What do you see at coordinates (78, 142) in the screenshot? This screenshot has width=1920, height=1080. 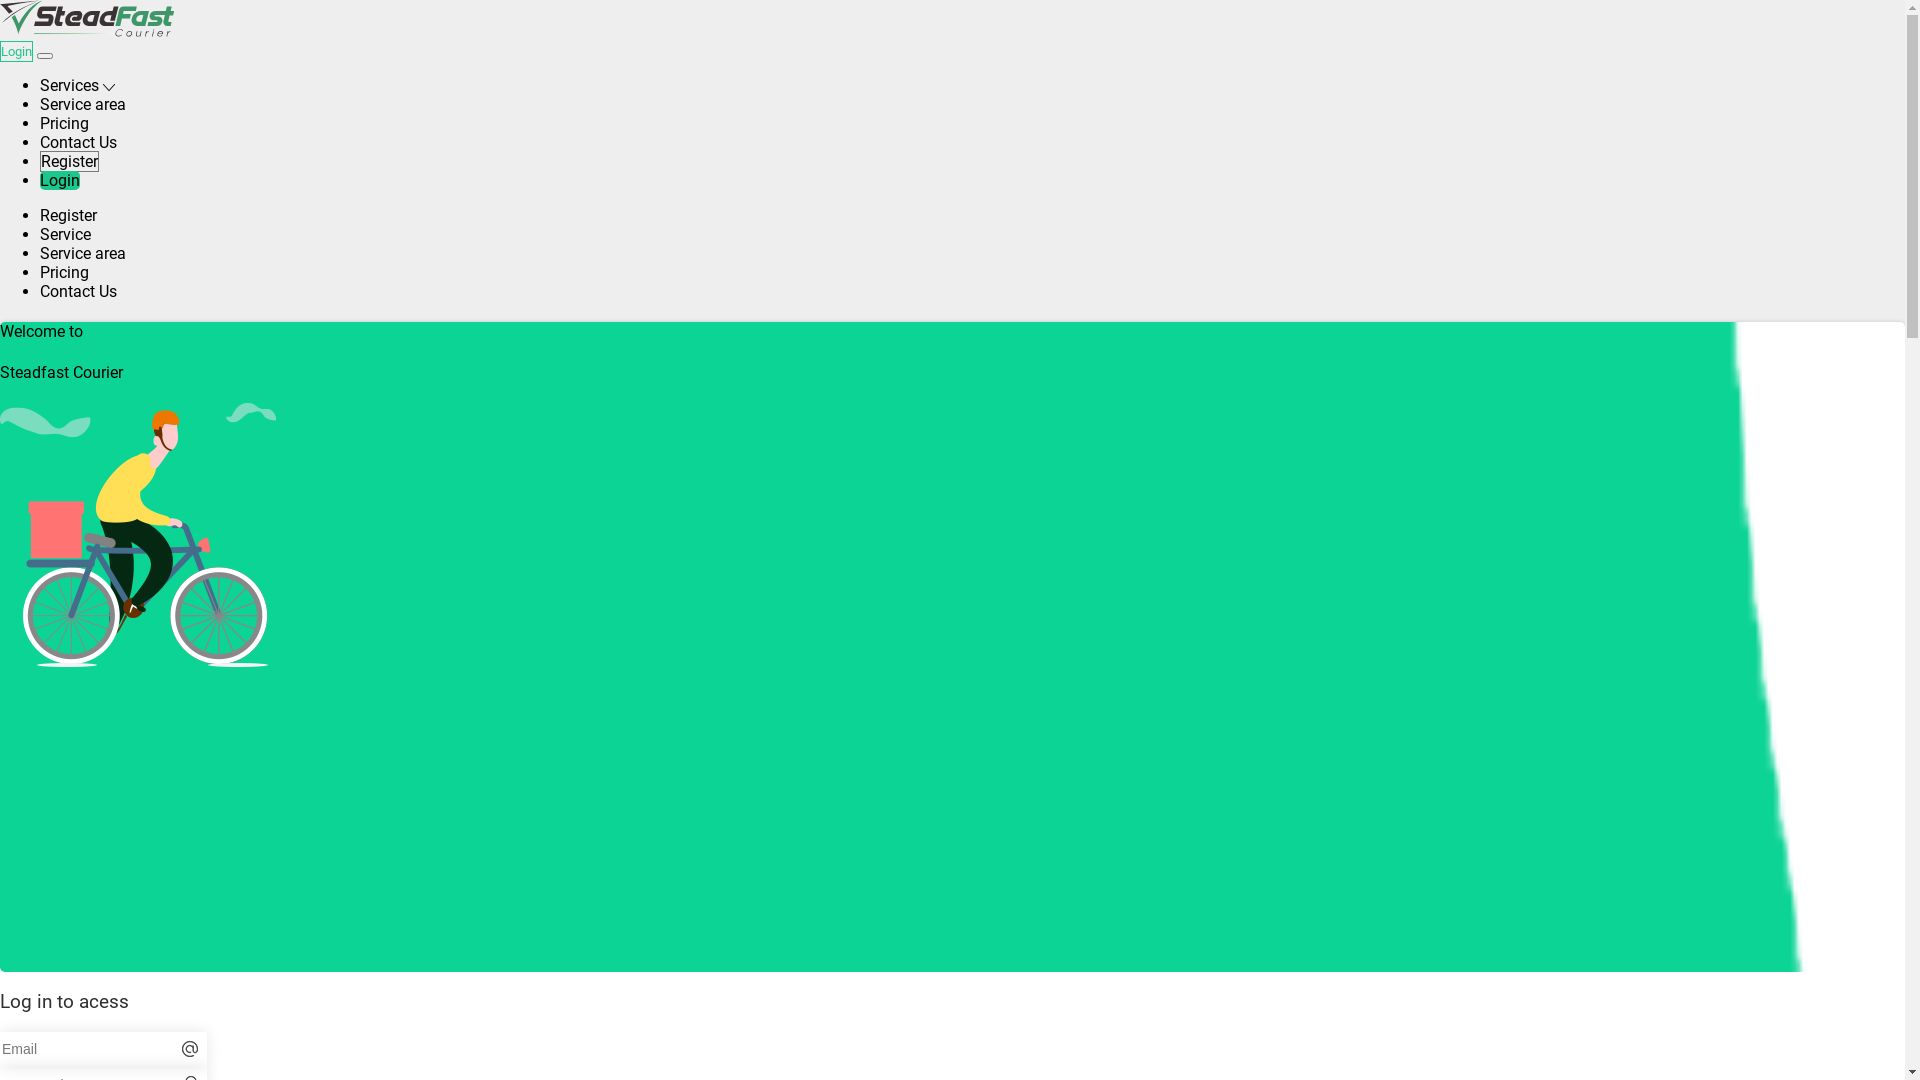 I see `Contact Us` at bounding box center [78, 142].